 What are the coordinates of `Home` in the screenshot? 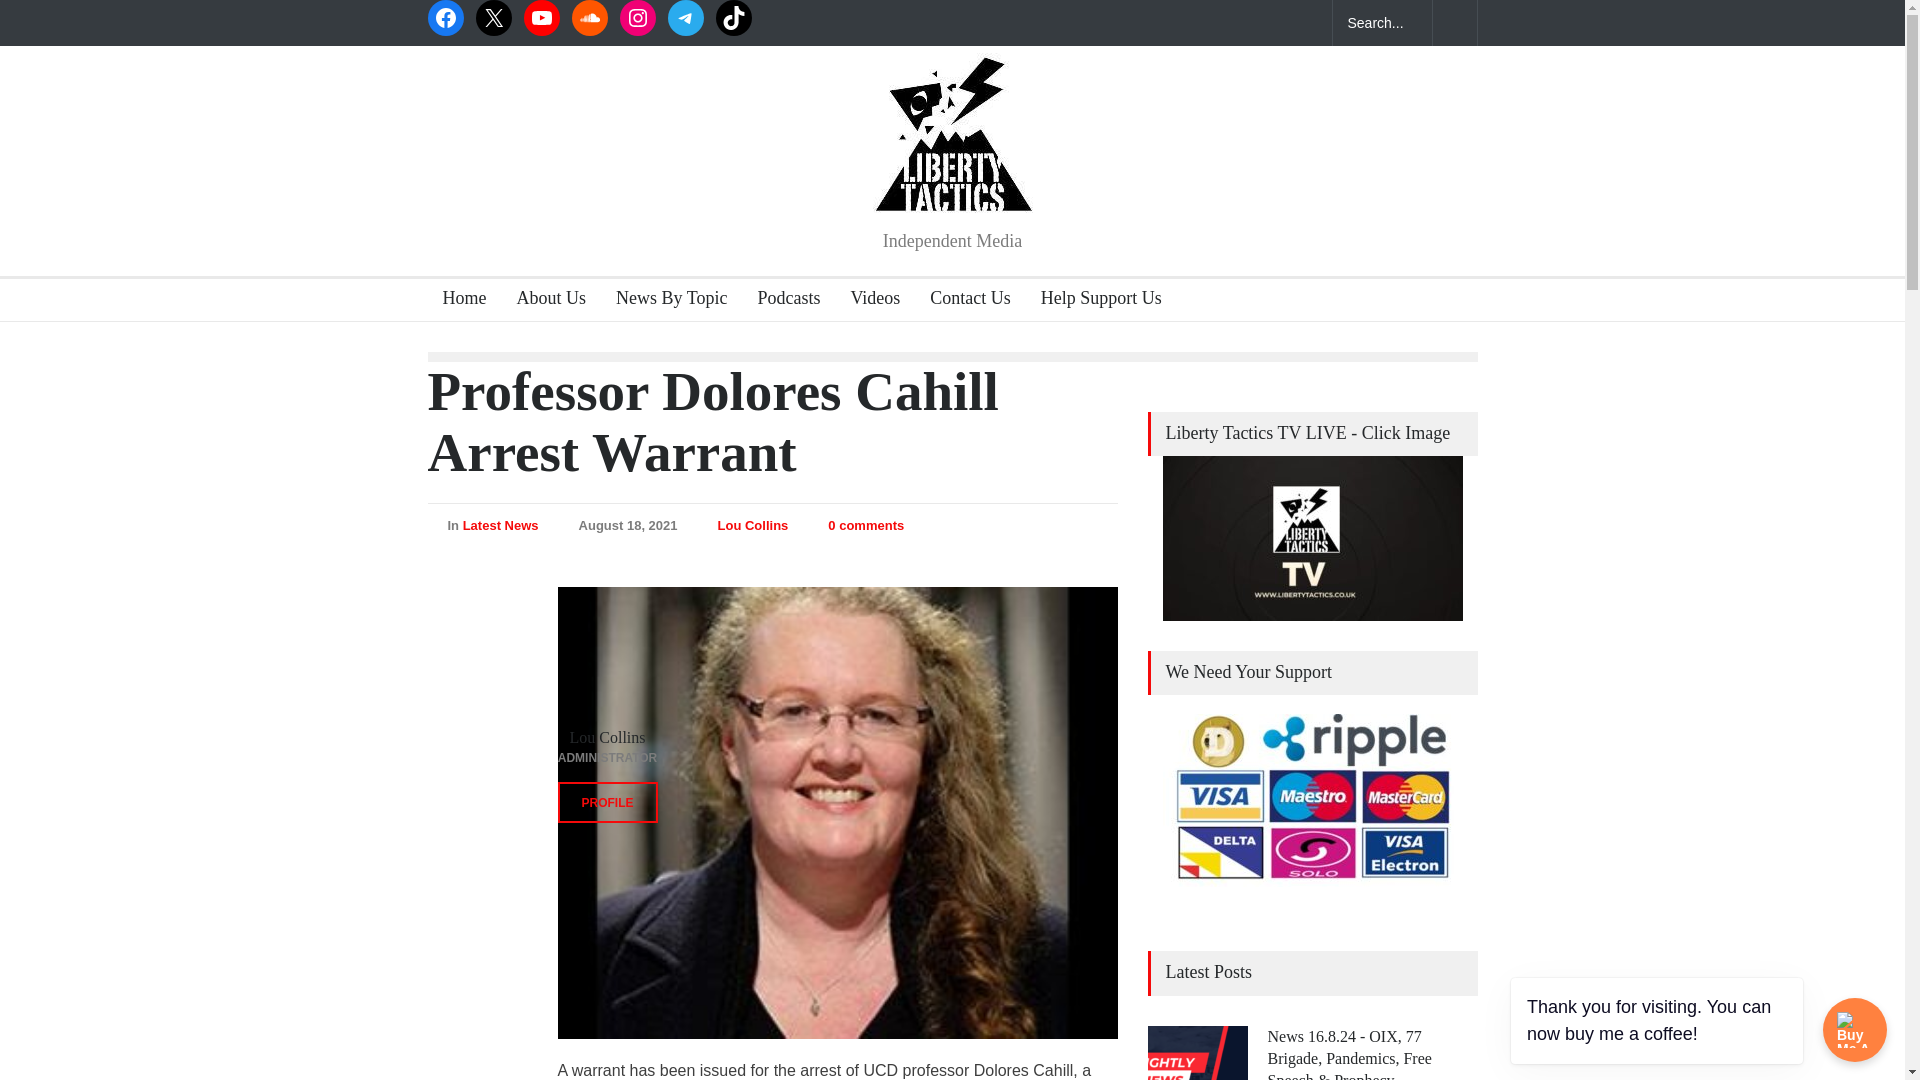 It's located at (458, 300).